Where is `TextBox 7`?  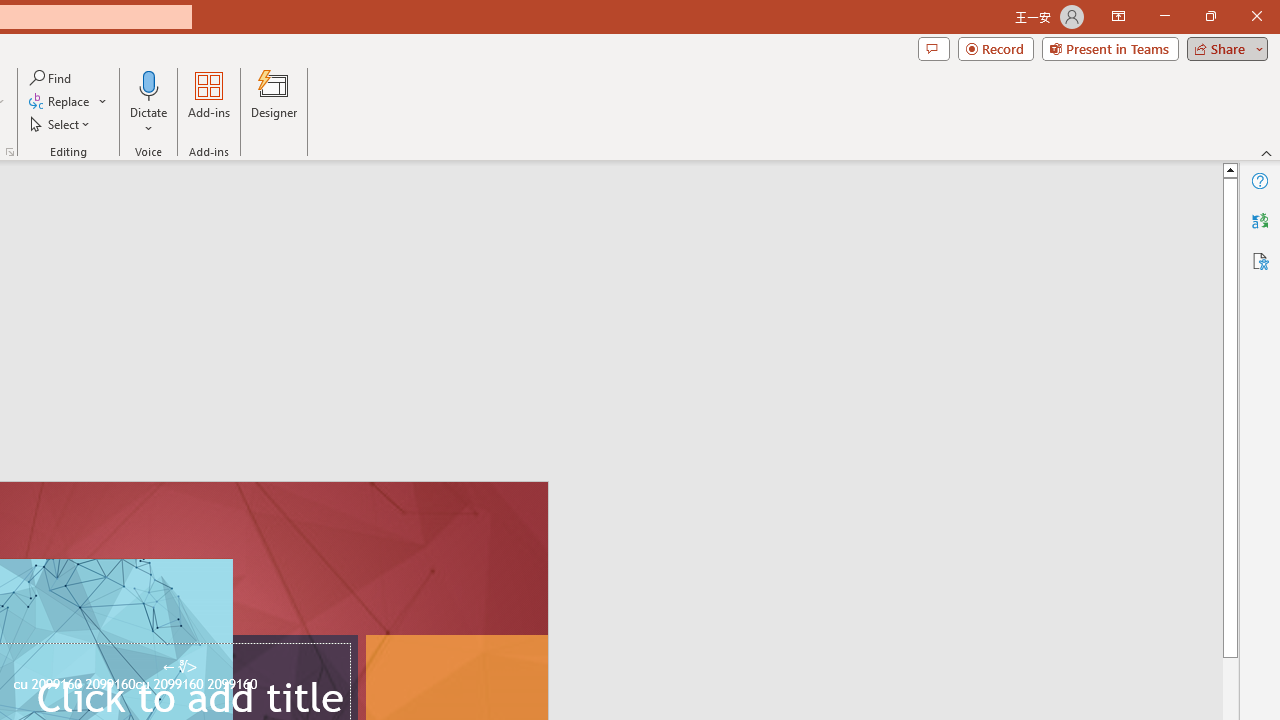
TextBox 7 is located at coordinates (179, 667).